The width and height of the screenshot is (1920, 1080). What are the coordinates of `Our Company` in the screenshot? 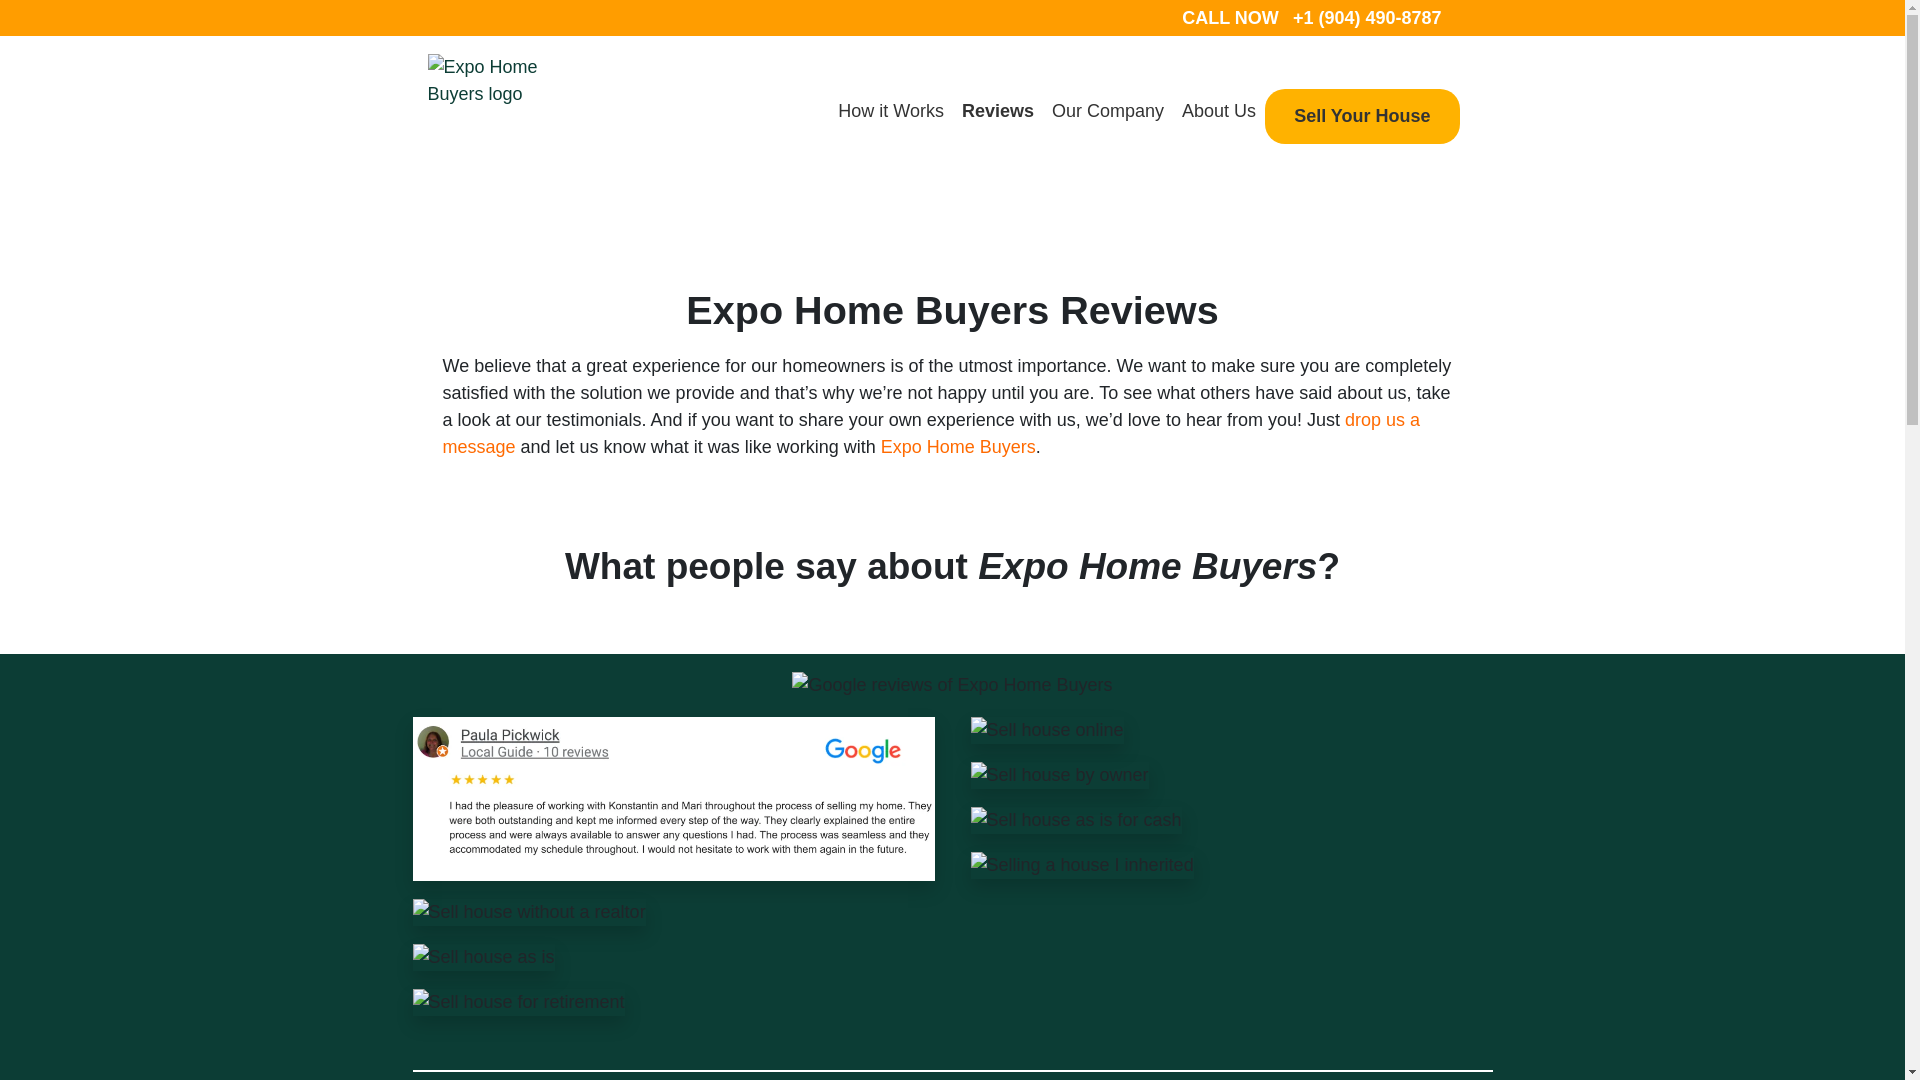 It's located at (1108, 110).